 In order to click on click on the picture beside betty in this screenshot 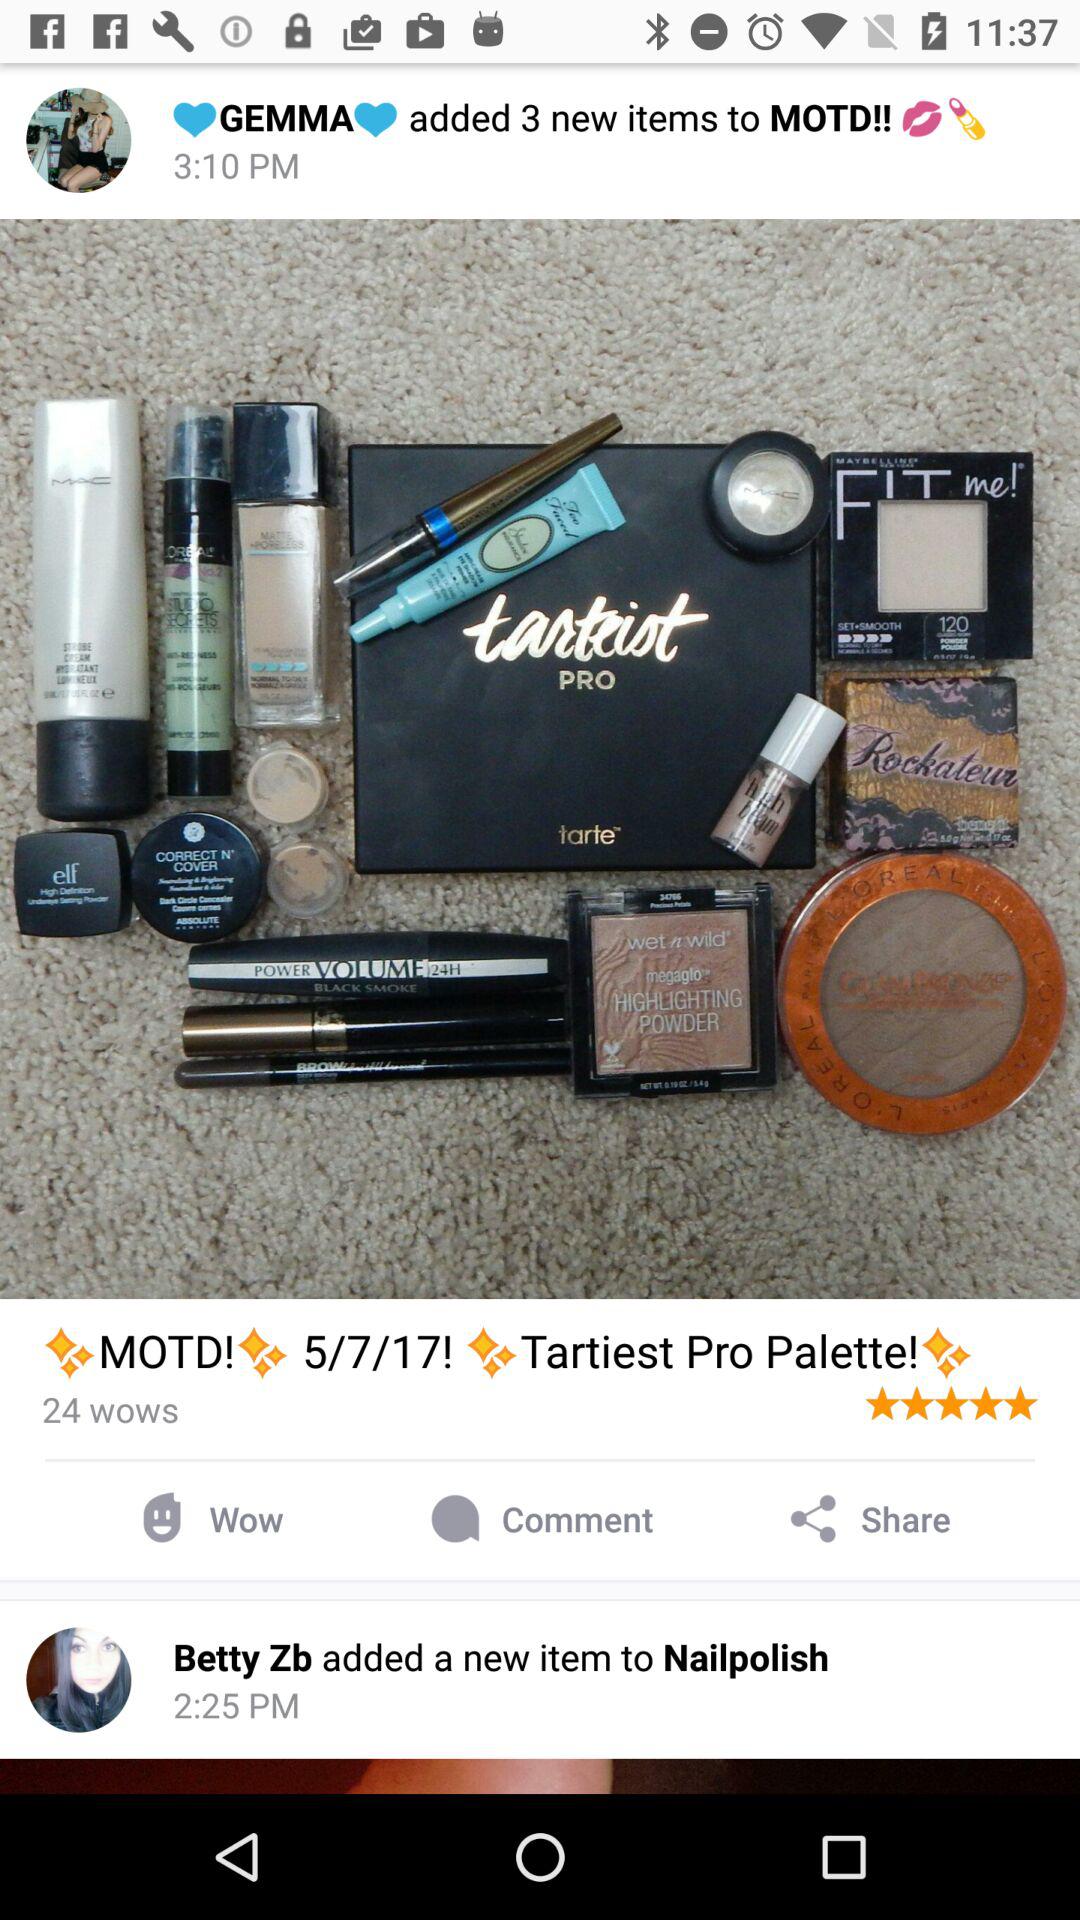, I will do `click(78, 1680)`.